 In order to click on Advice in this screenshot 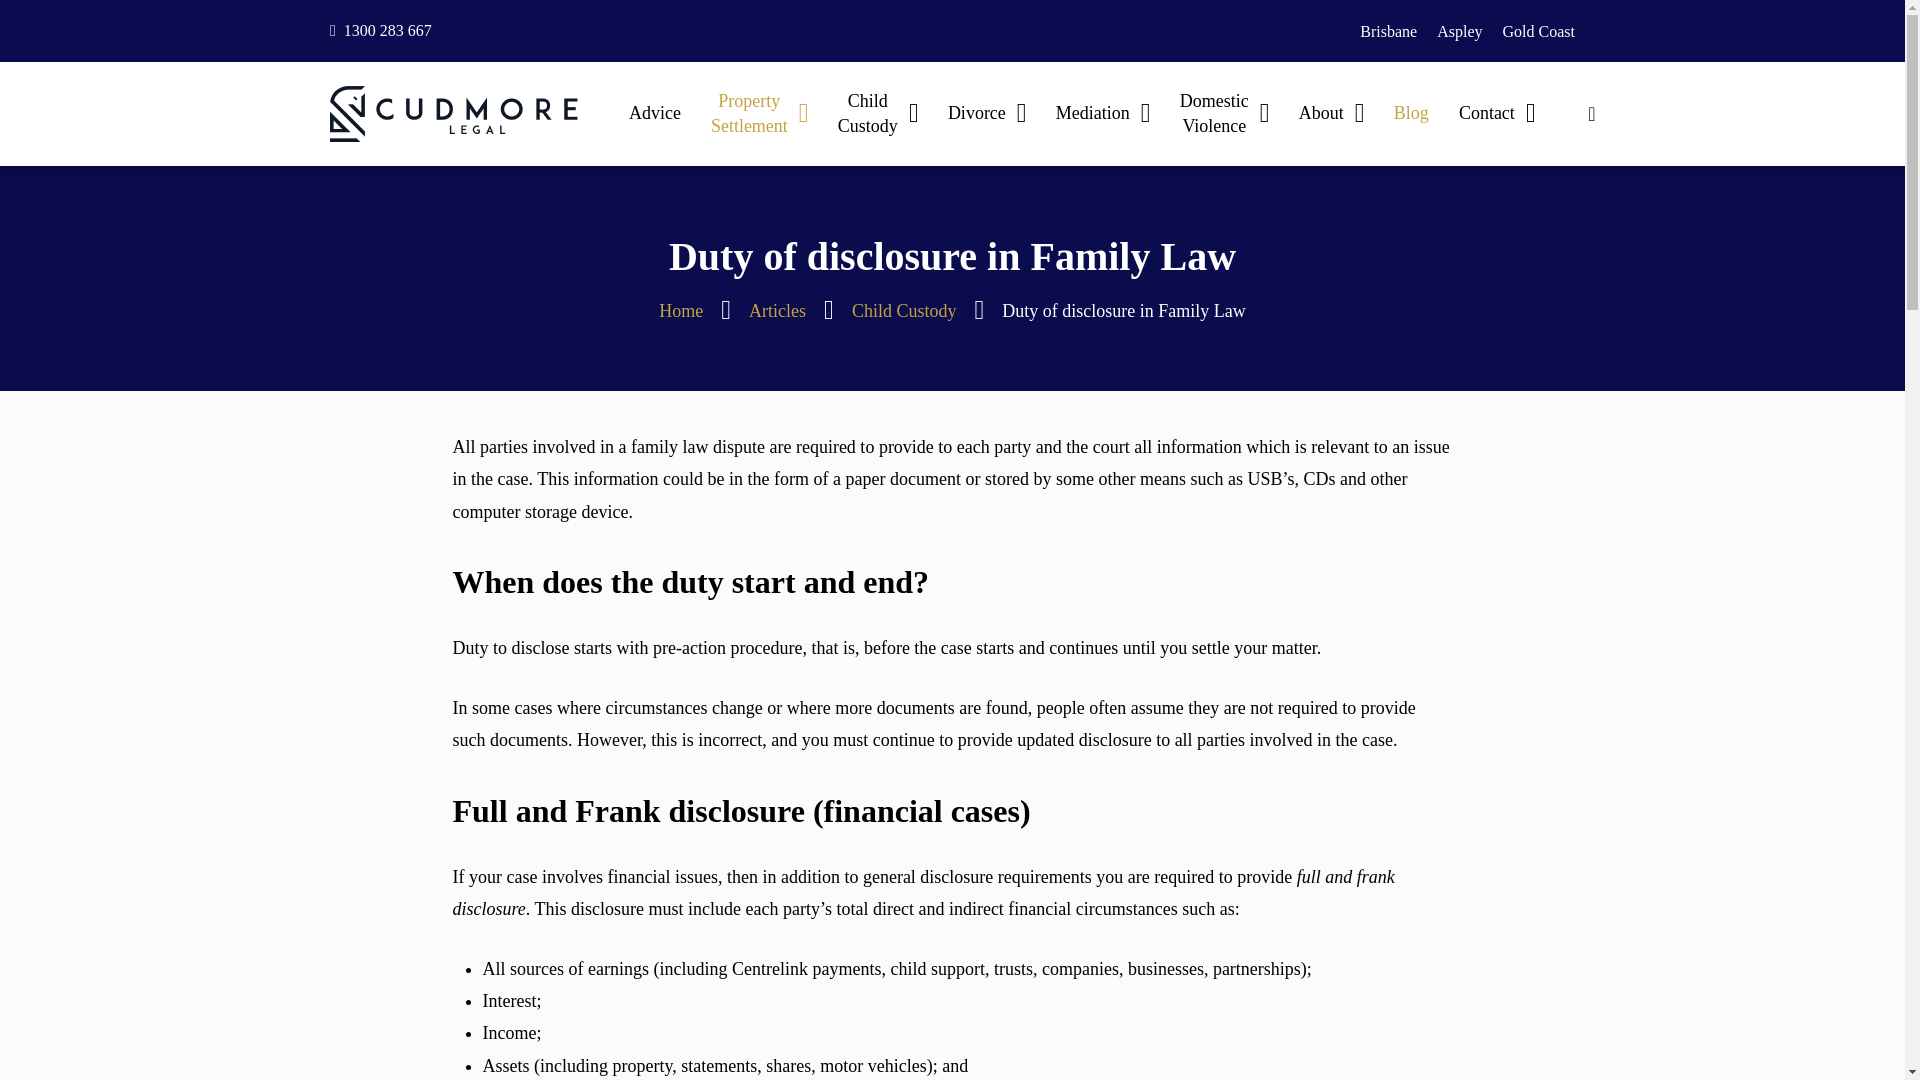, I will do `click(654, 114)`.